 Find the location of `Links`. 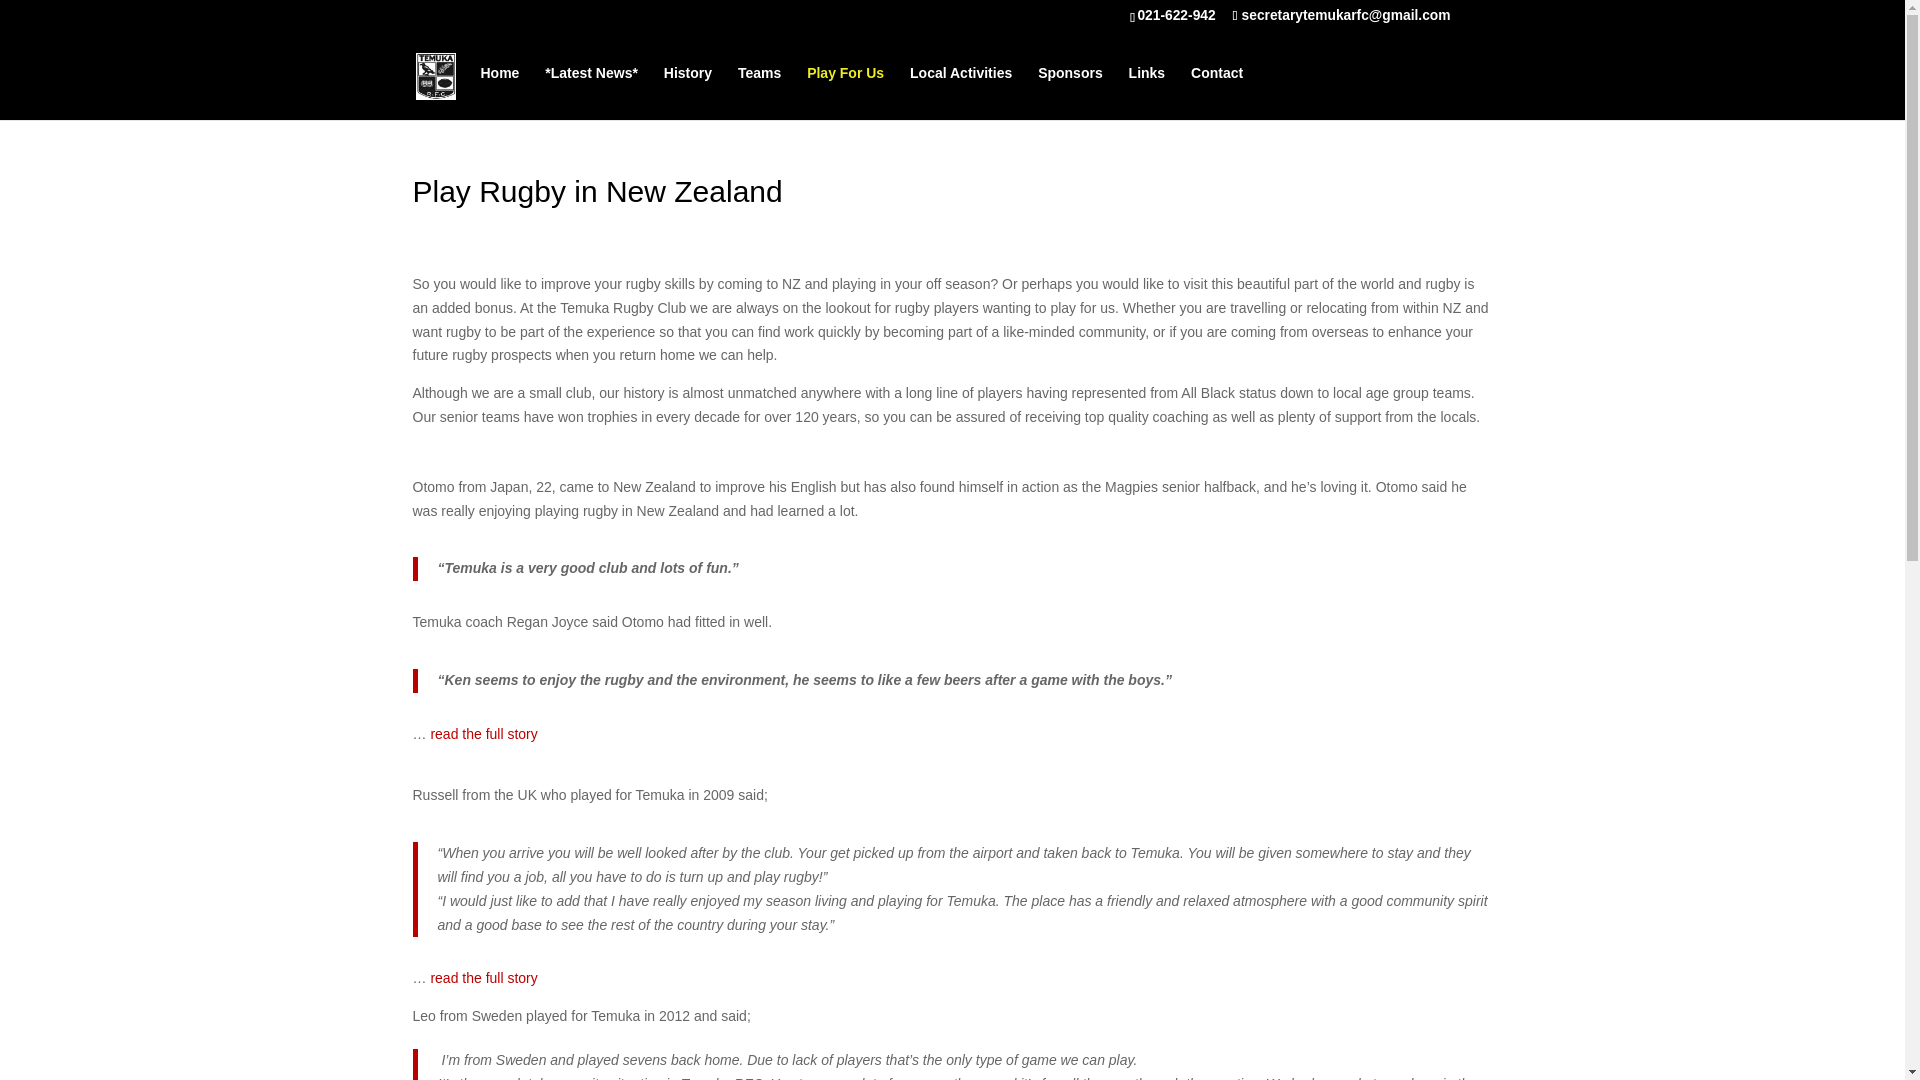

Links is located at coordinates (1146, 89).